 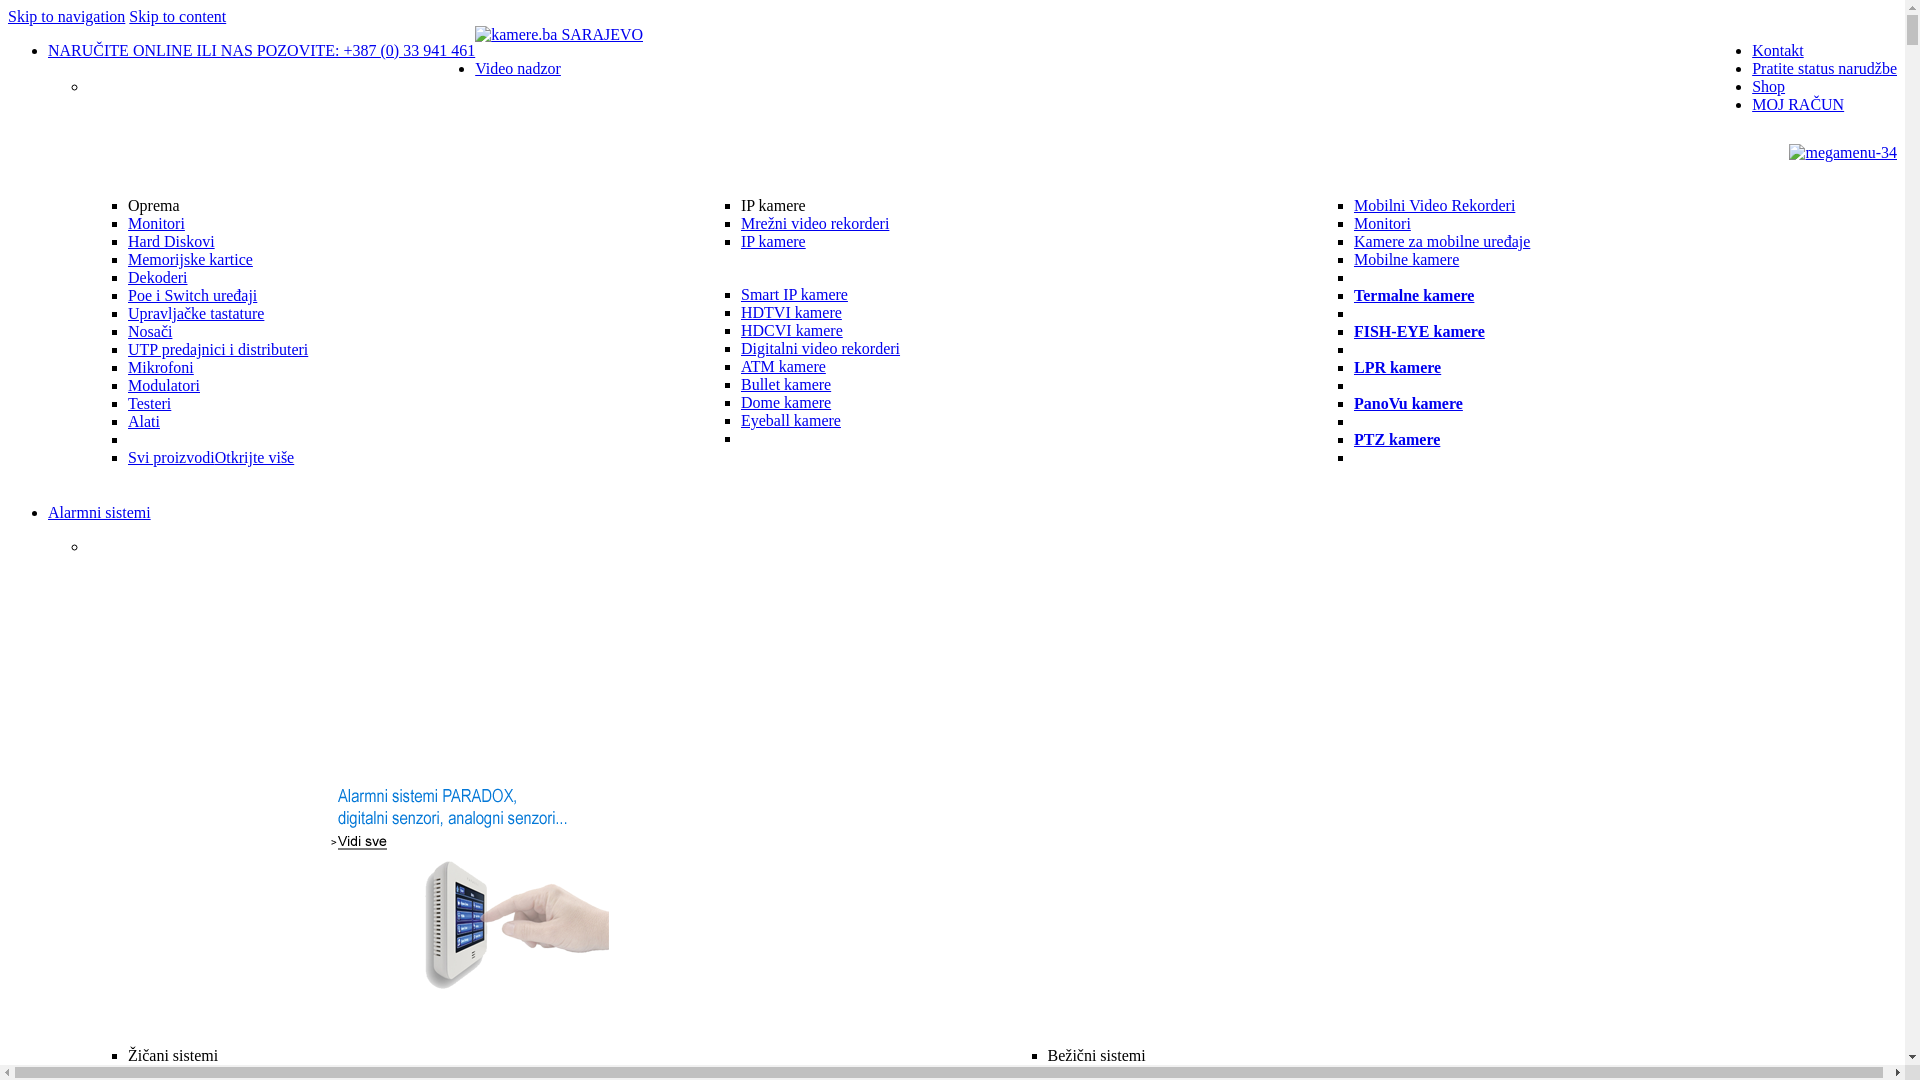 I want to click on UTP predajnici i distributeri, so click(x=218, y=350).